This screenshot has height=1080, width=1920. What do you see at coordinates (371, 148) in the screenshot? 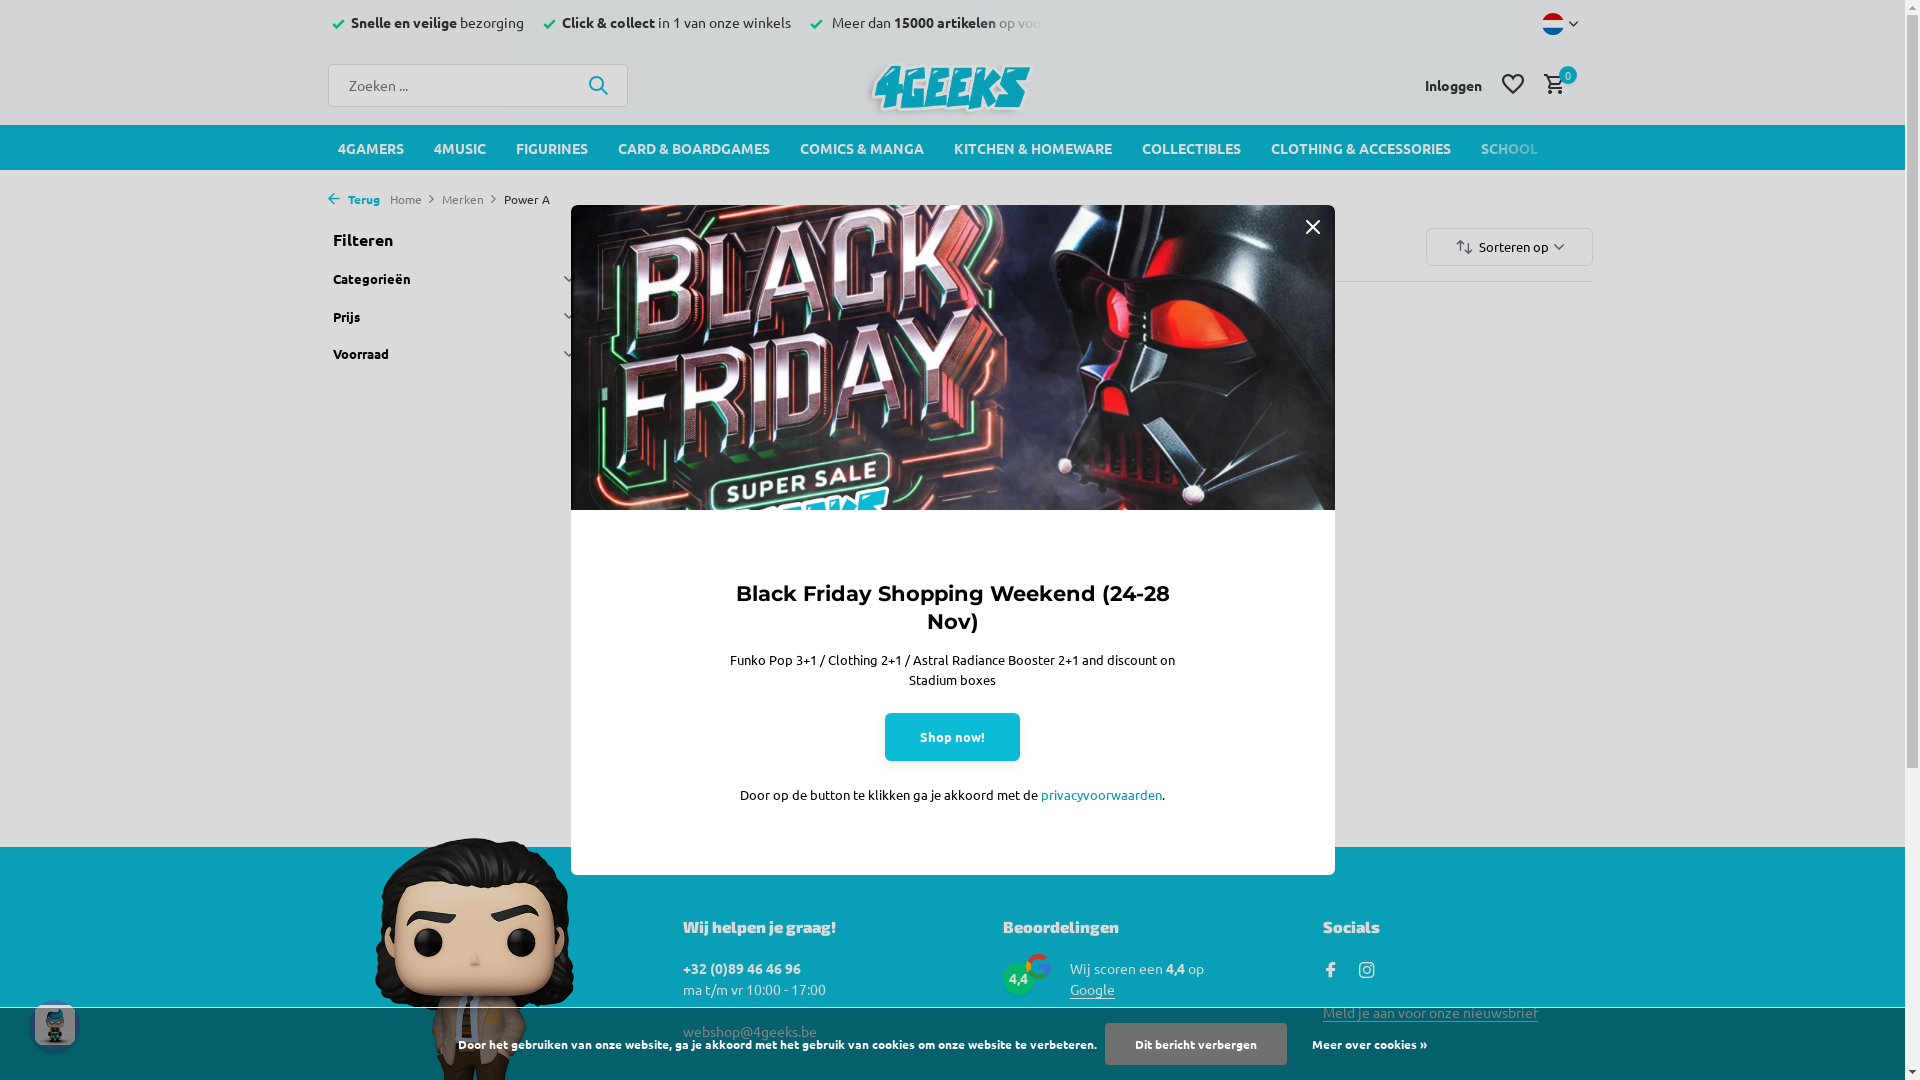
I see `4GAMERS` at bounding box center [371, 148].